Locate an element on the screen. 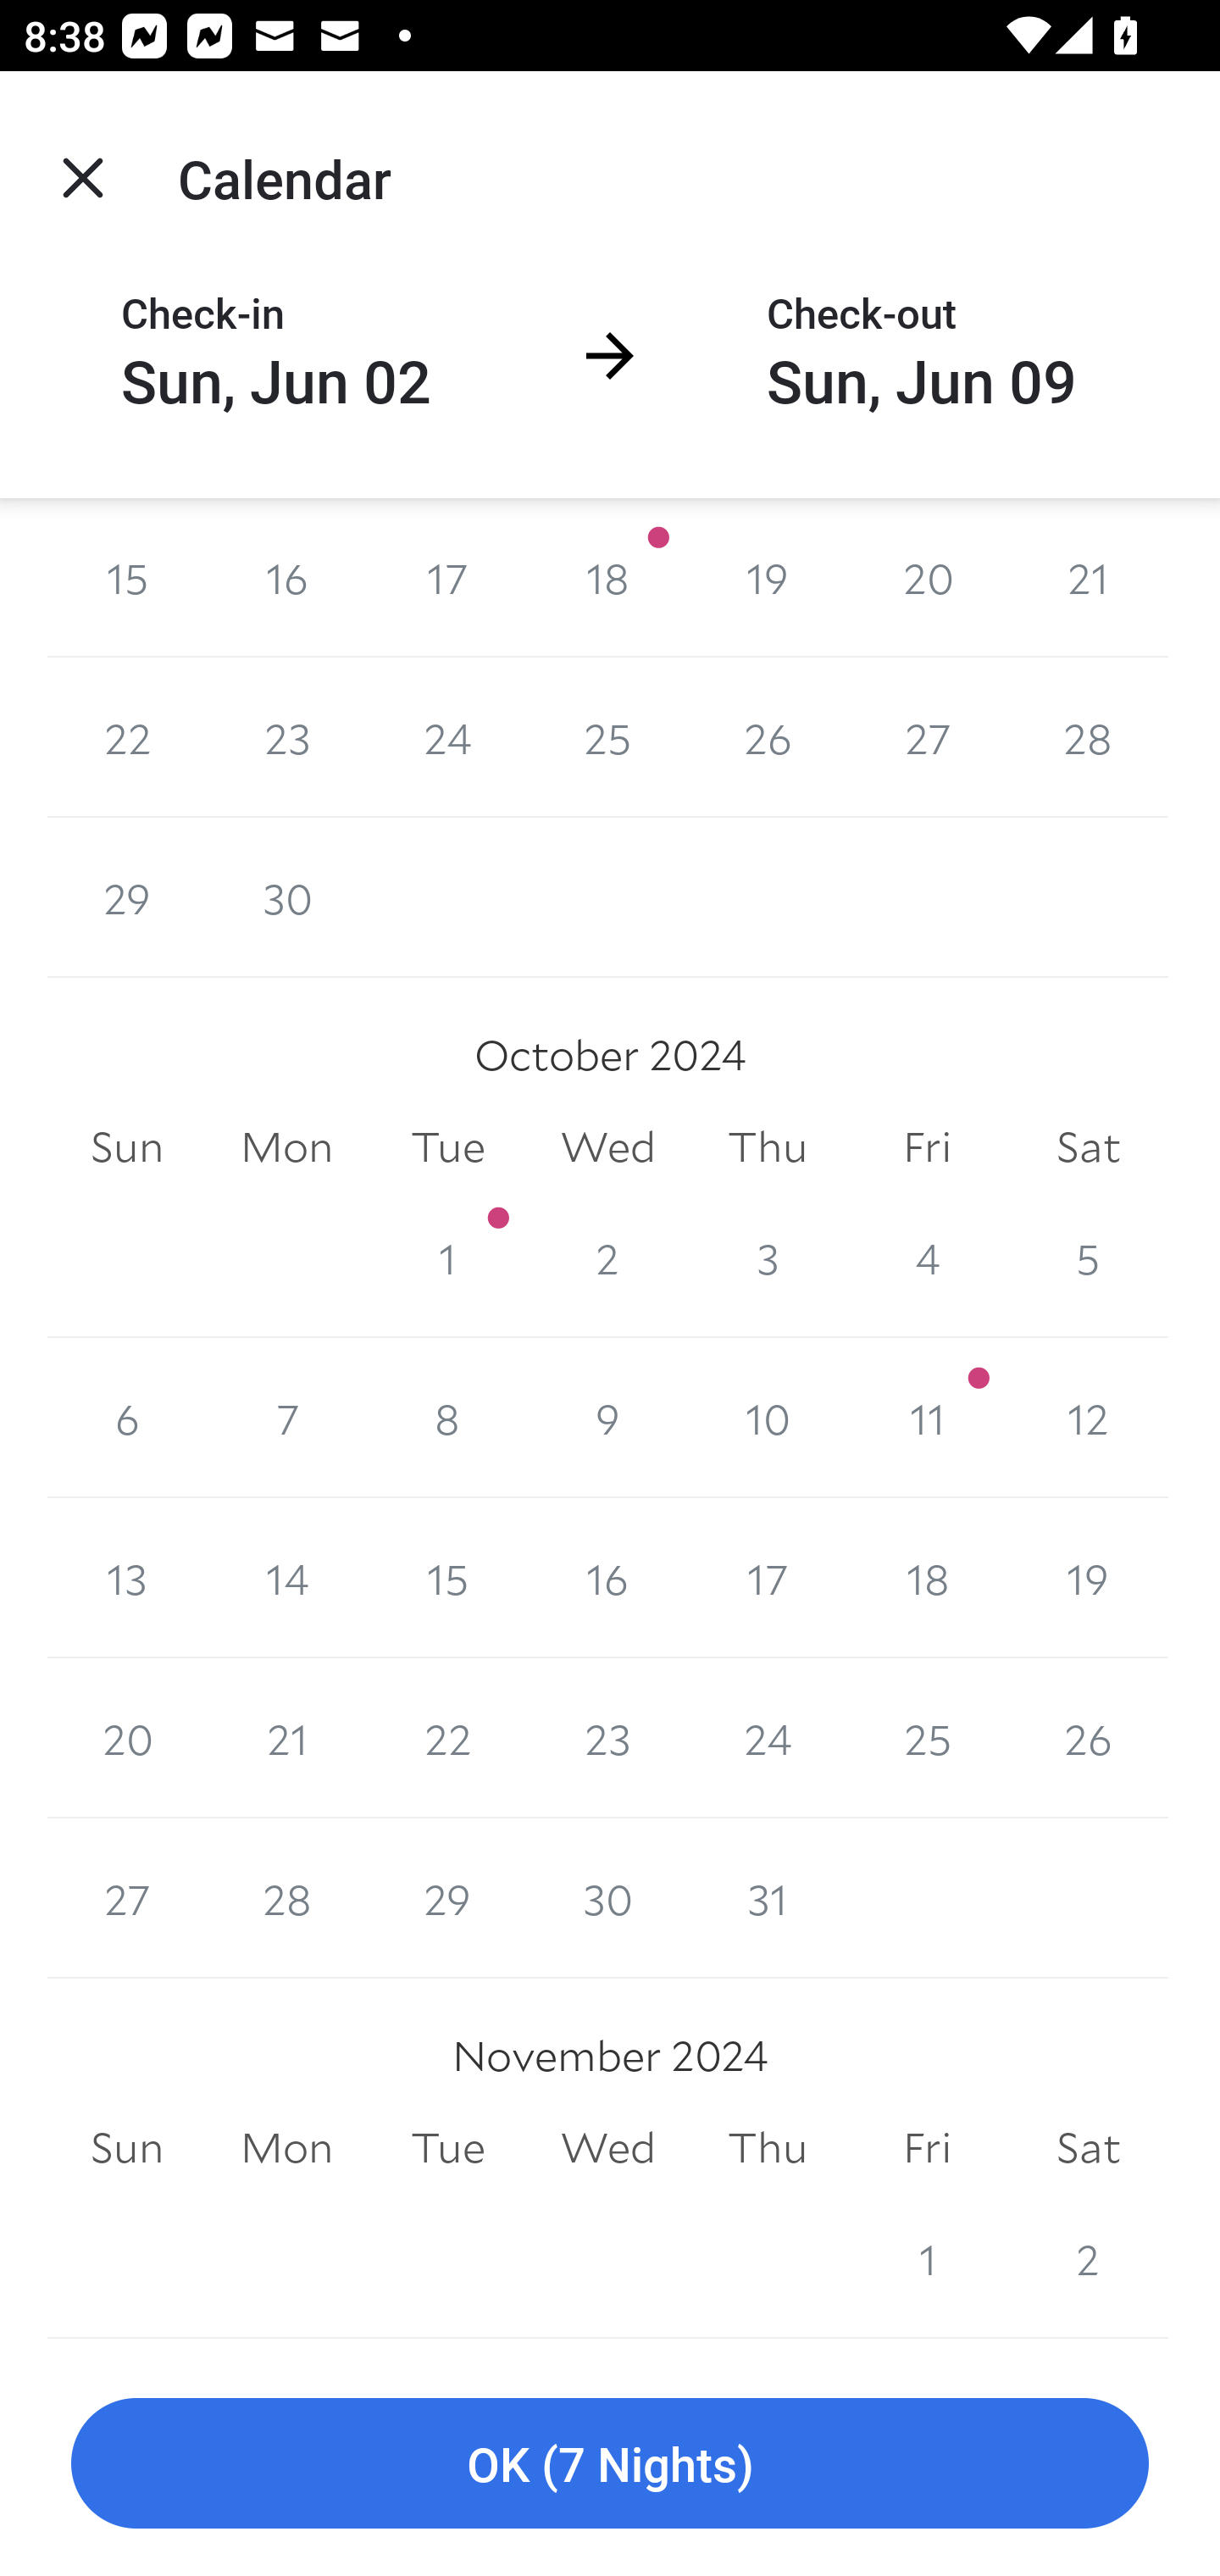 The image size is (1220, 2576). 10 10 October 2024 is located at coordinates (768, 1418).